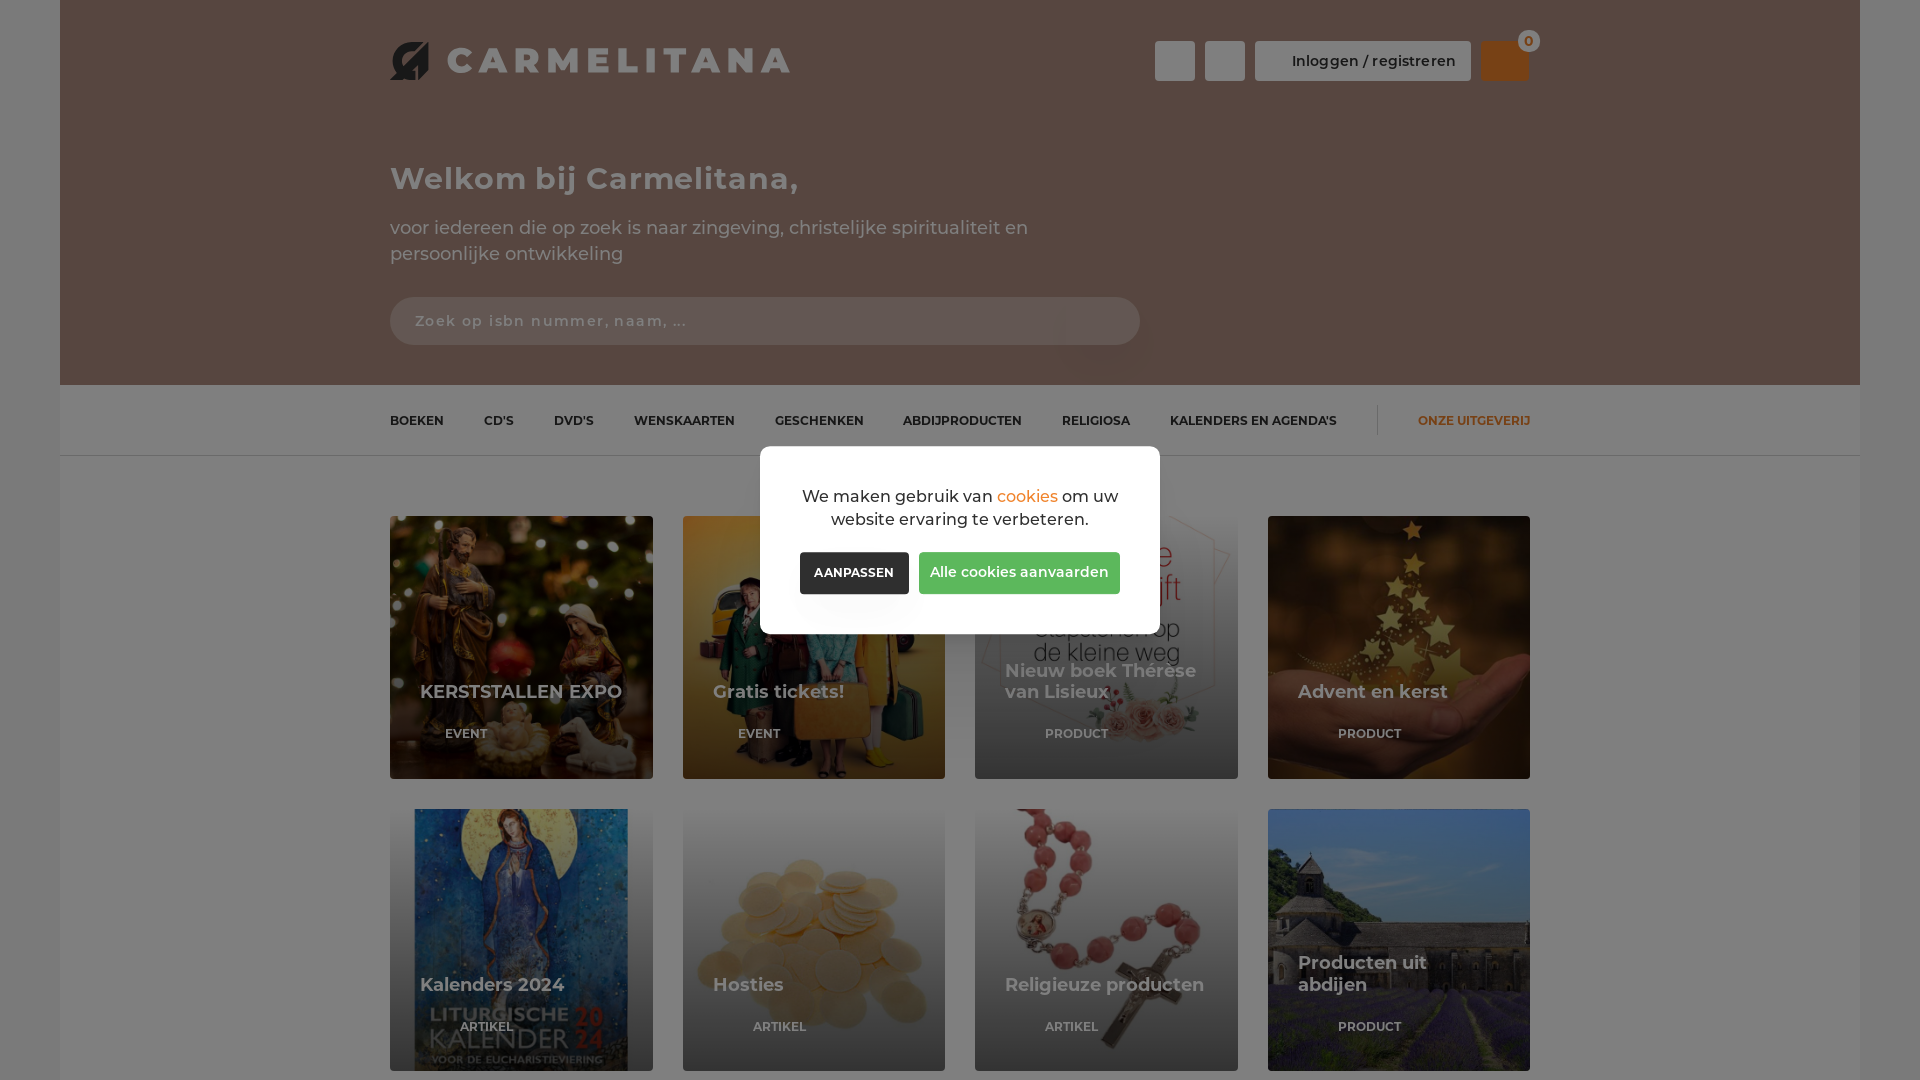 The width and height of the screenshot is (1920, 1080). What do you see at coordinates (522, 648) in the screenshot?
I see `KERSTSTALLEN EXPO
EVENT` at bounding box center [522, 648].